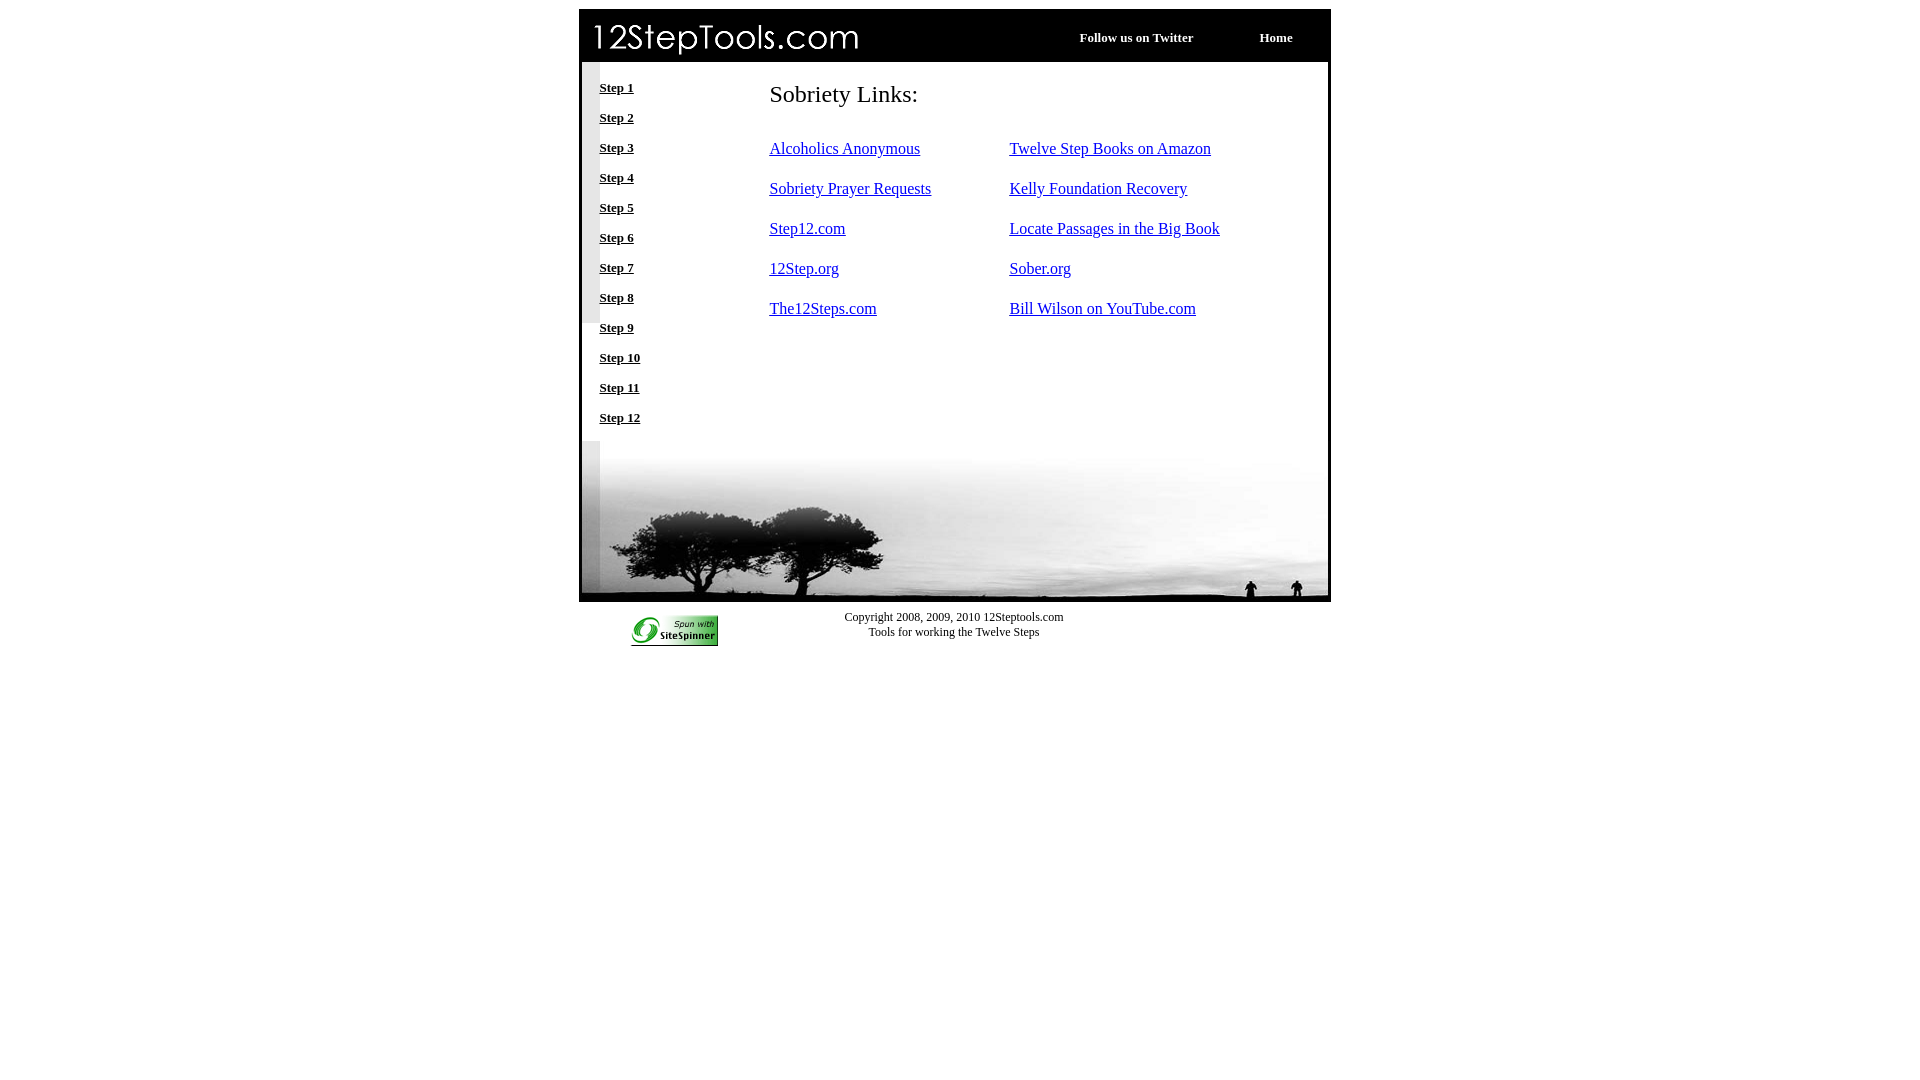  I want to click on Twelve Step Books on Amazon, so click(1110, 148).